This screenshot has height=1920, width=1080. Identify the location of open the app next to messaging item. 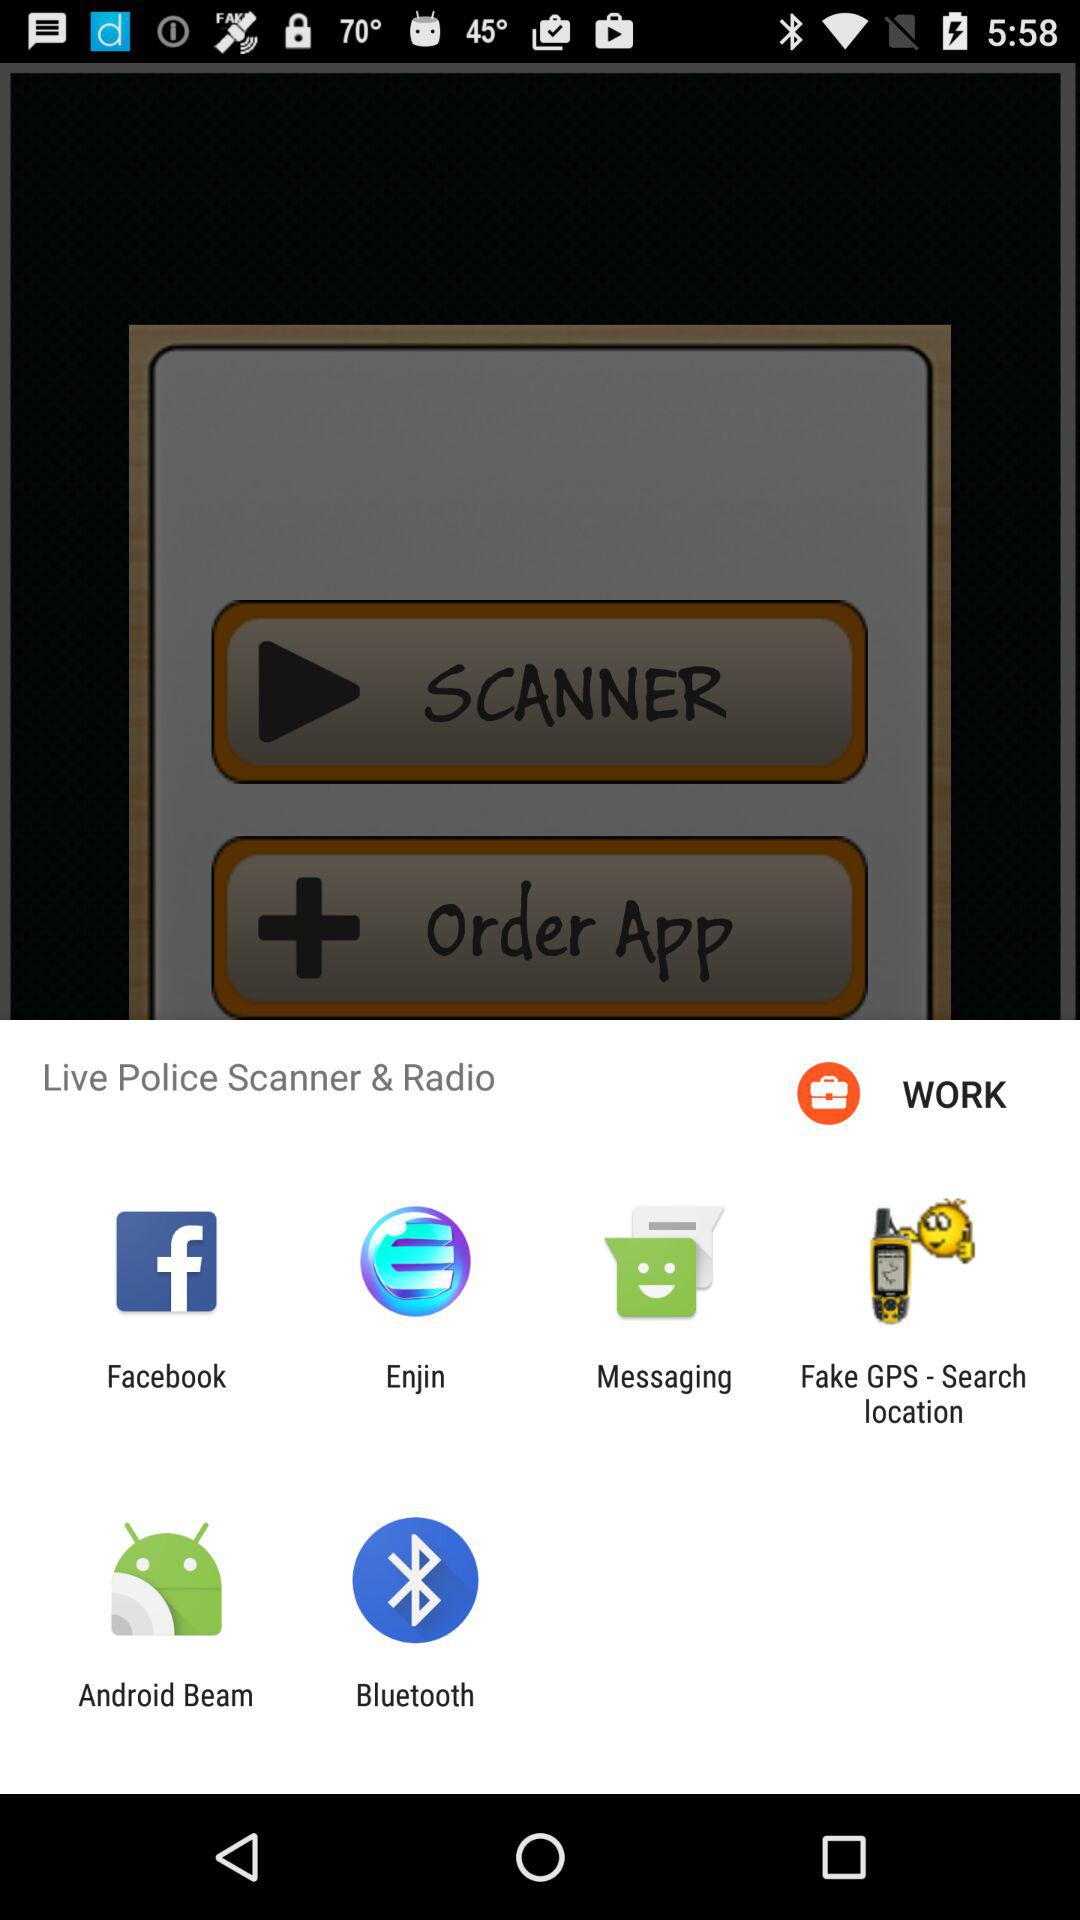
(415, 1393).